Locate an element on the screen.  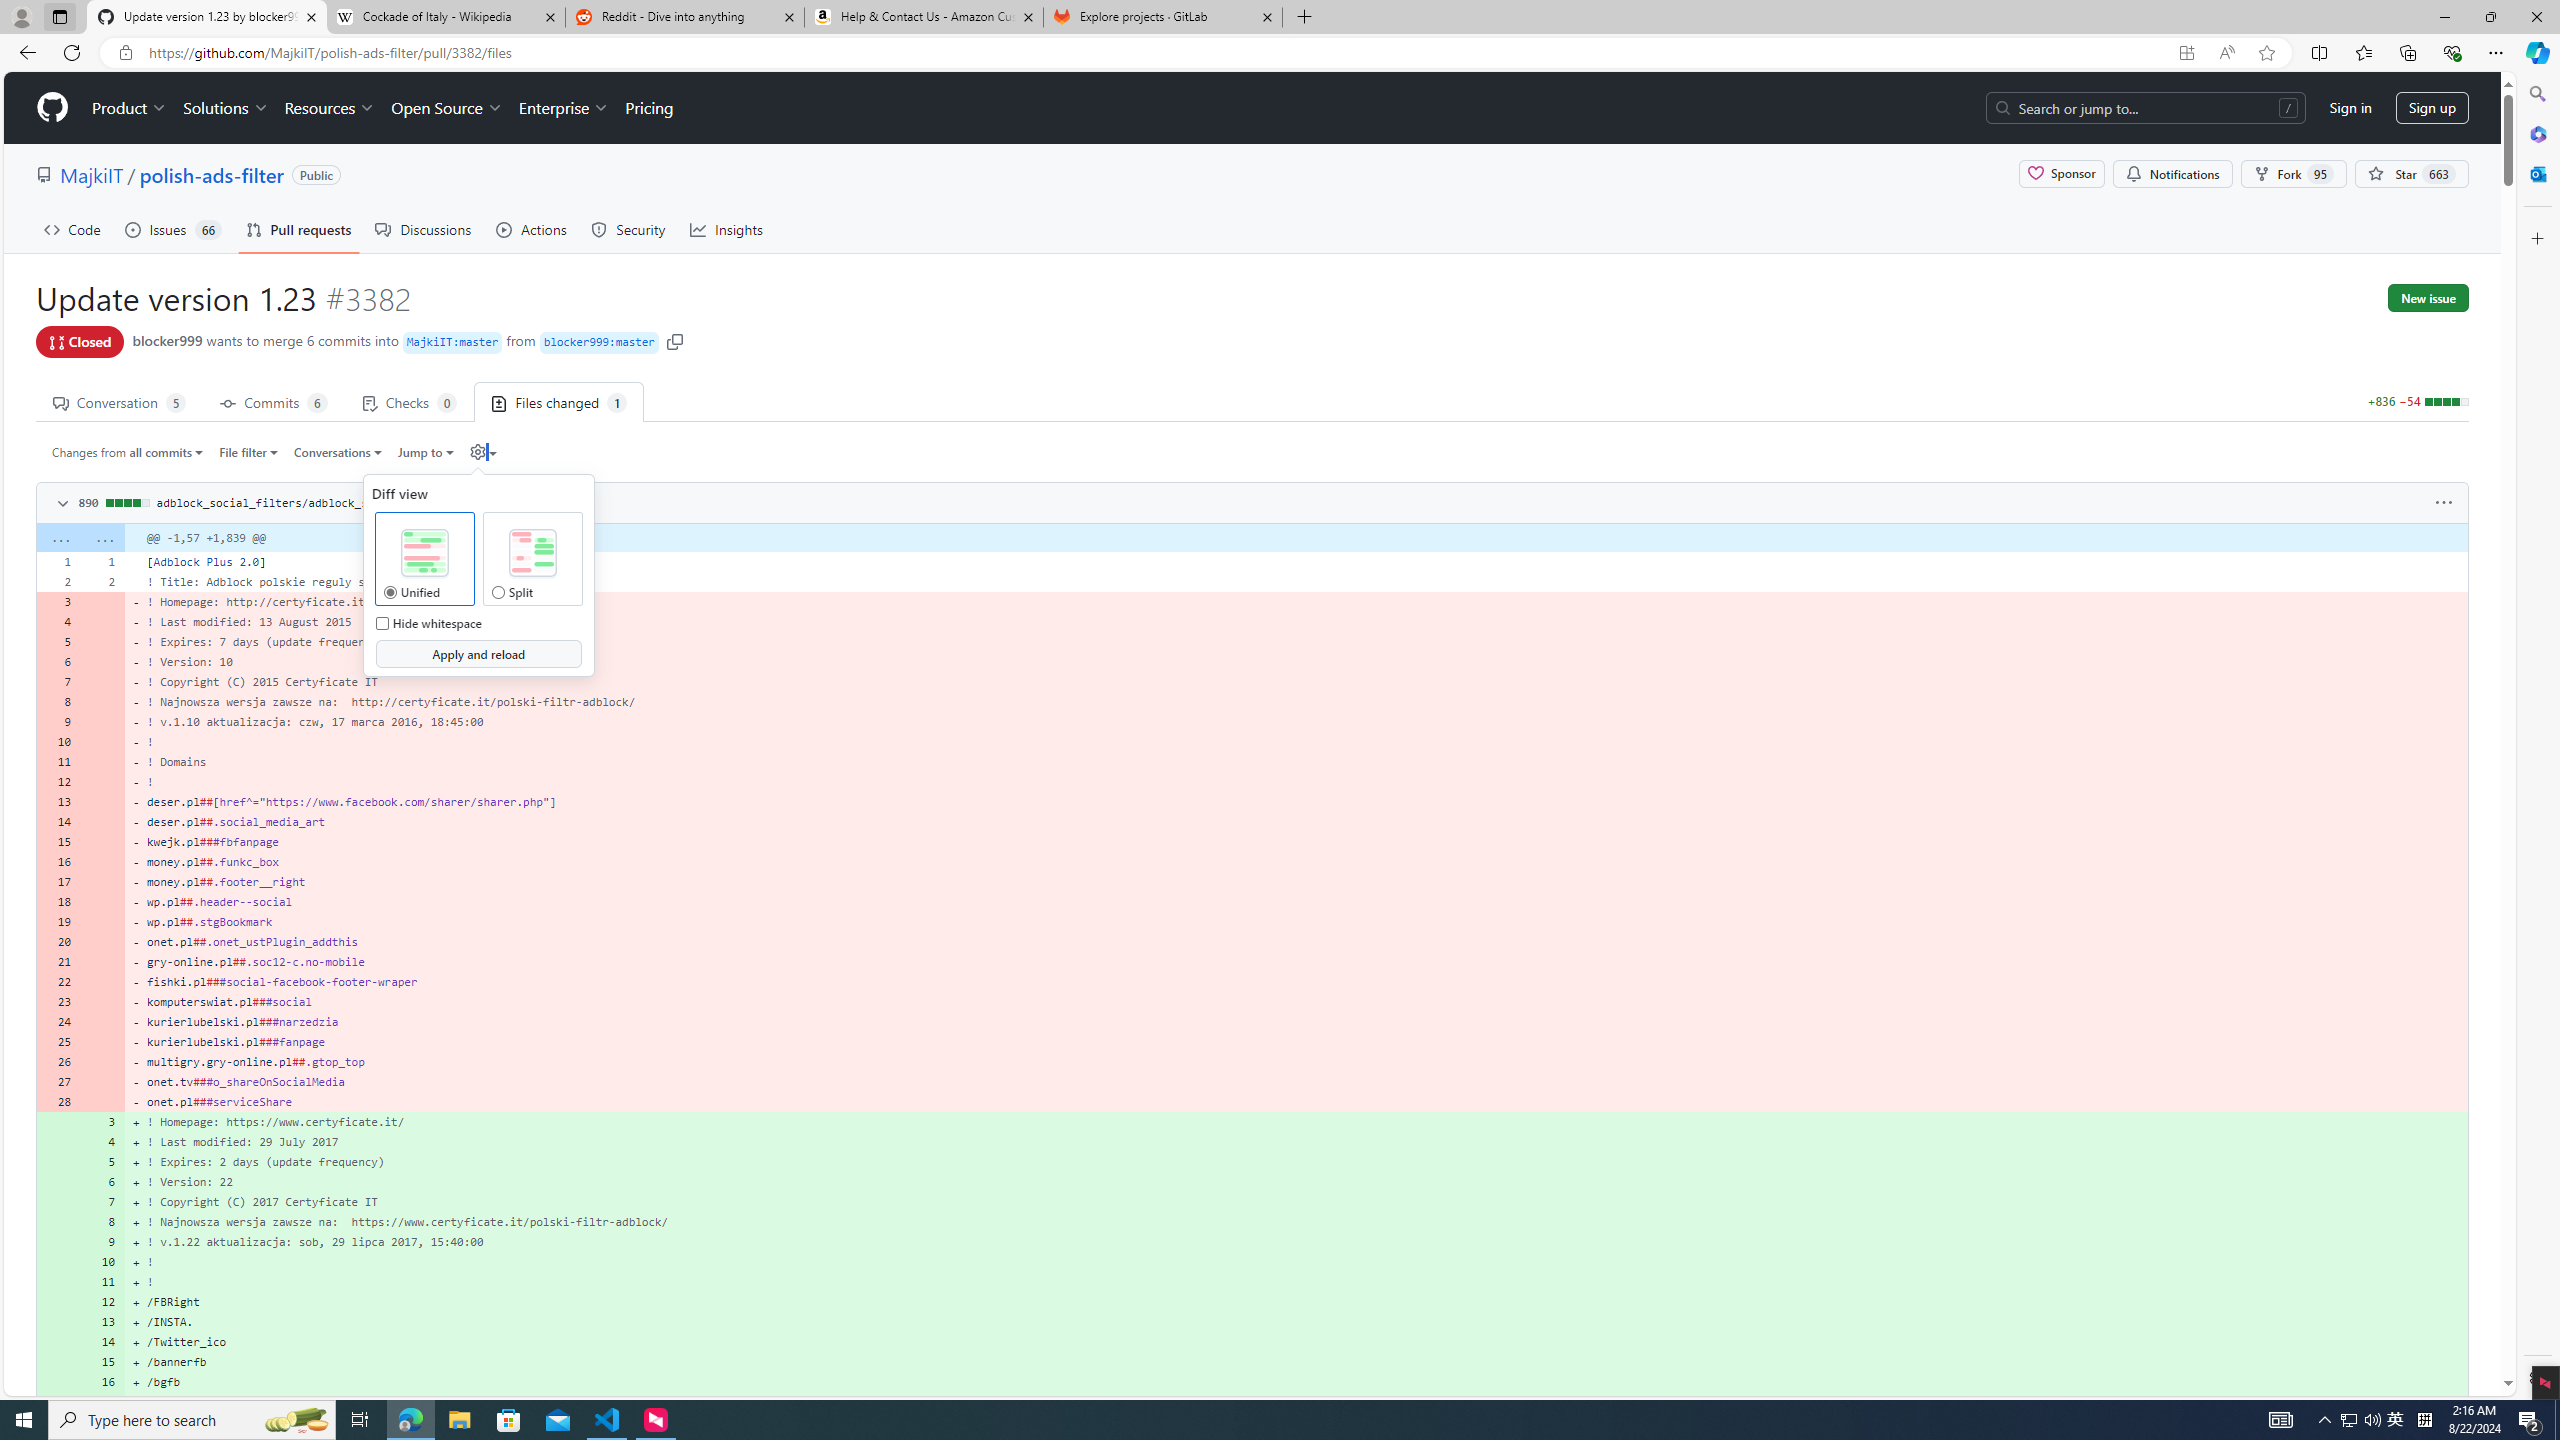
 Star 663 is located at coordinates (2411, 174).